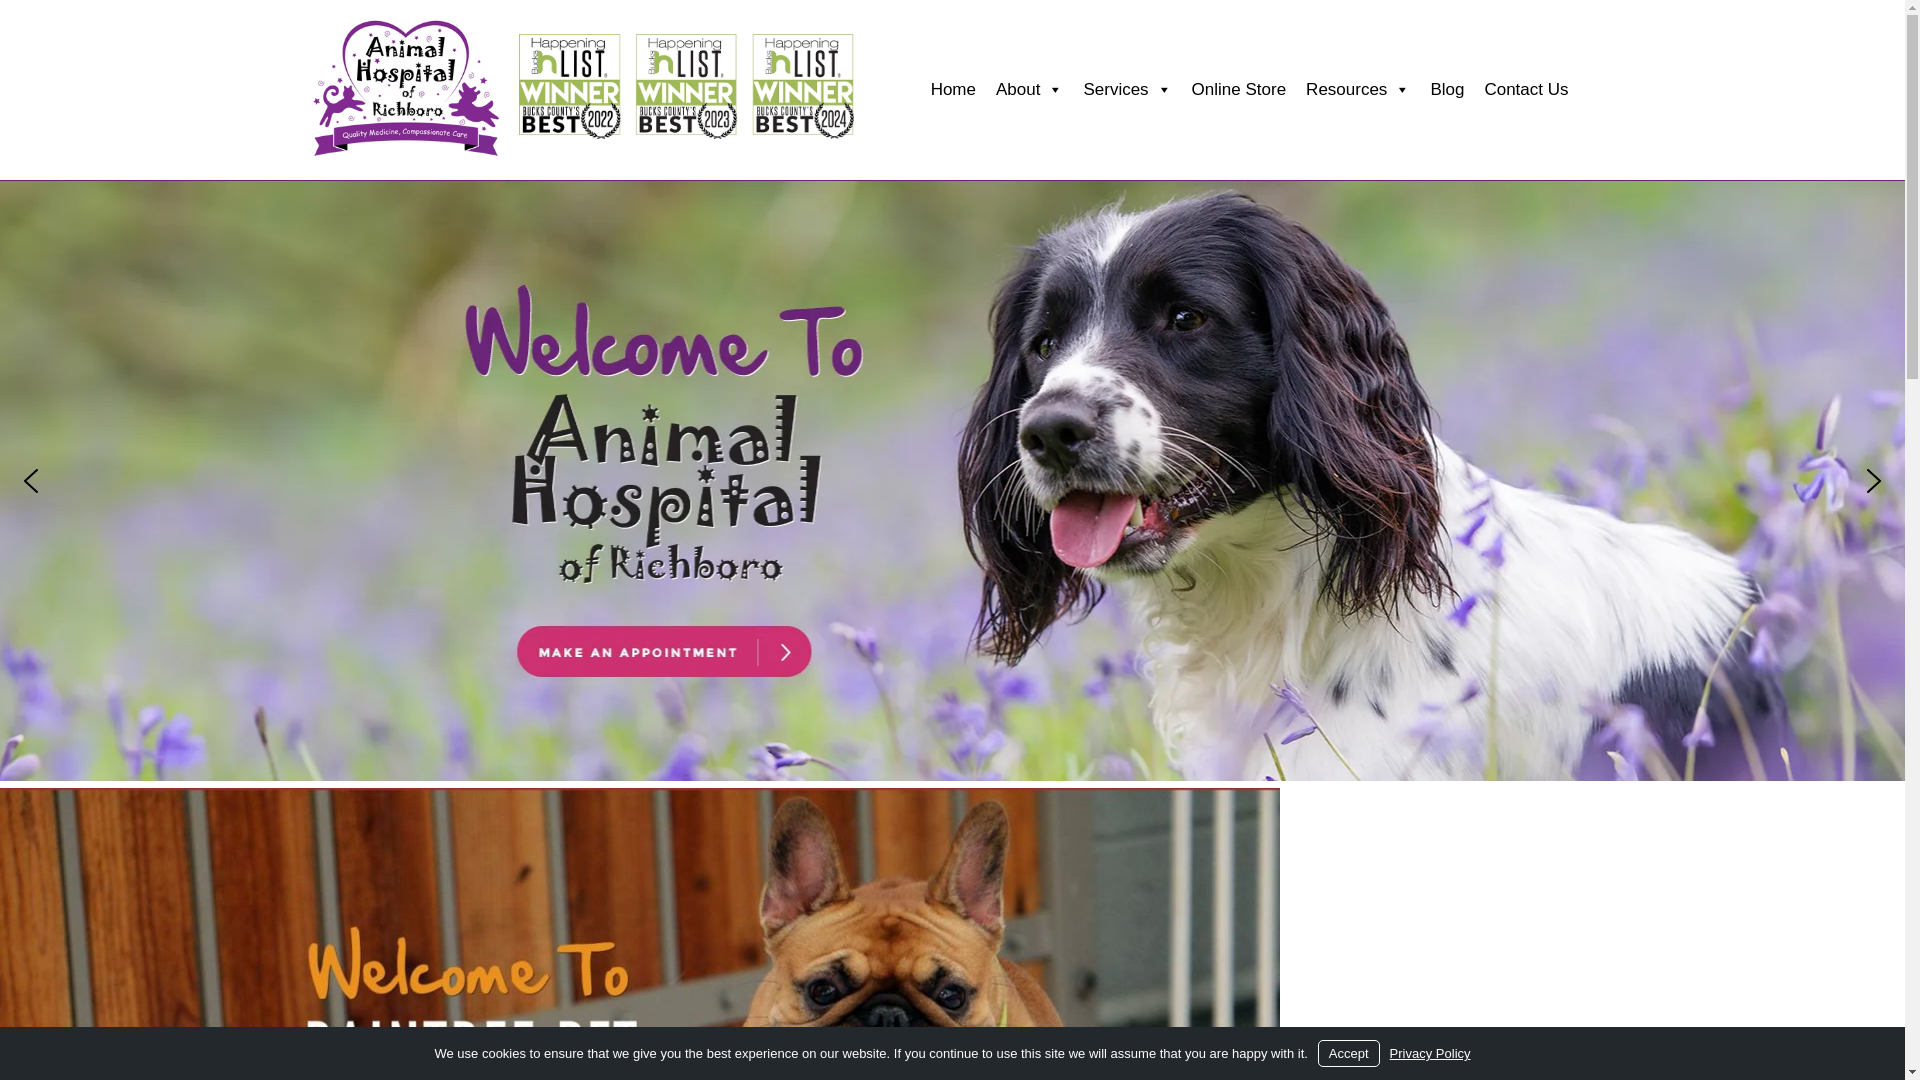  What do you see at coordinates (1030, 90) in the screenshot?
I see `About` at bounding box center [1030, 90].